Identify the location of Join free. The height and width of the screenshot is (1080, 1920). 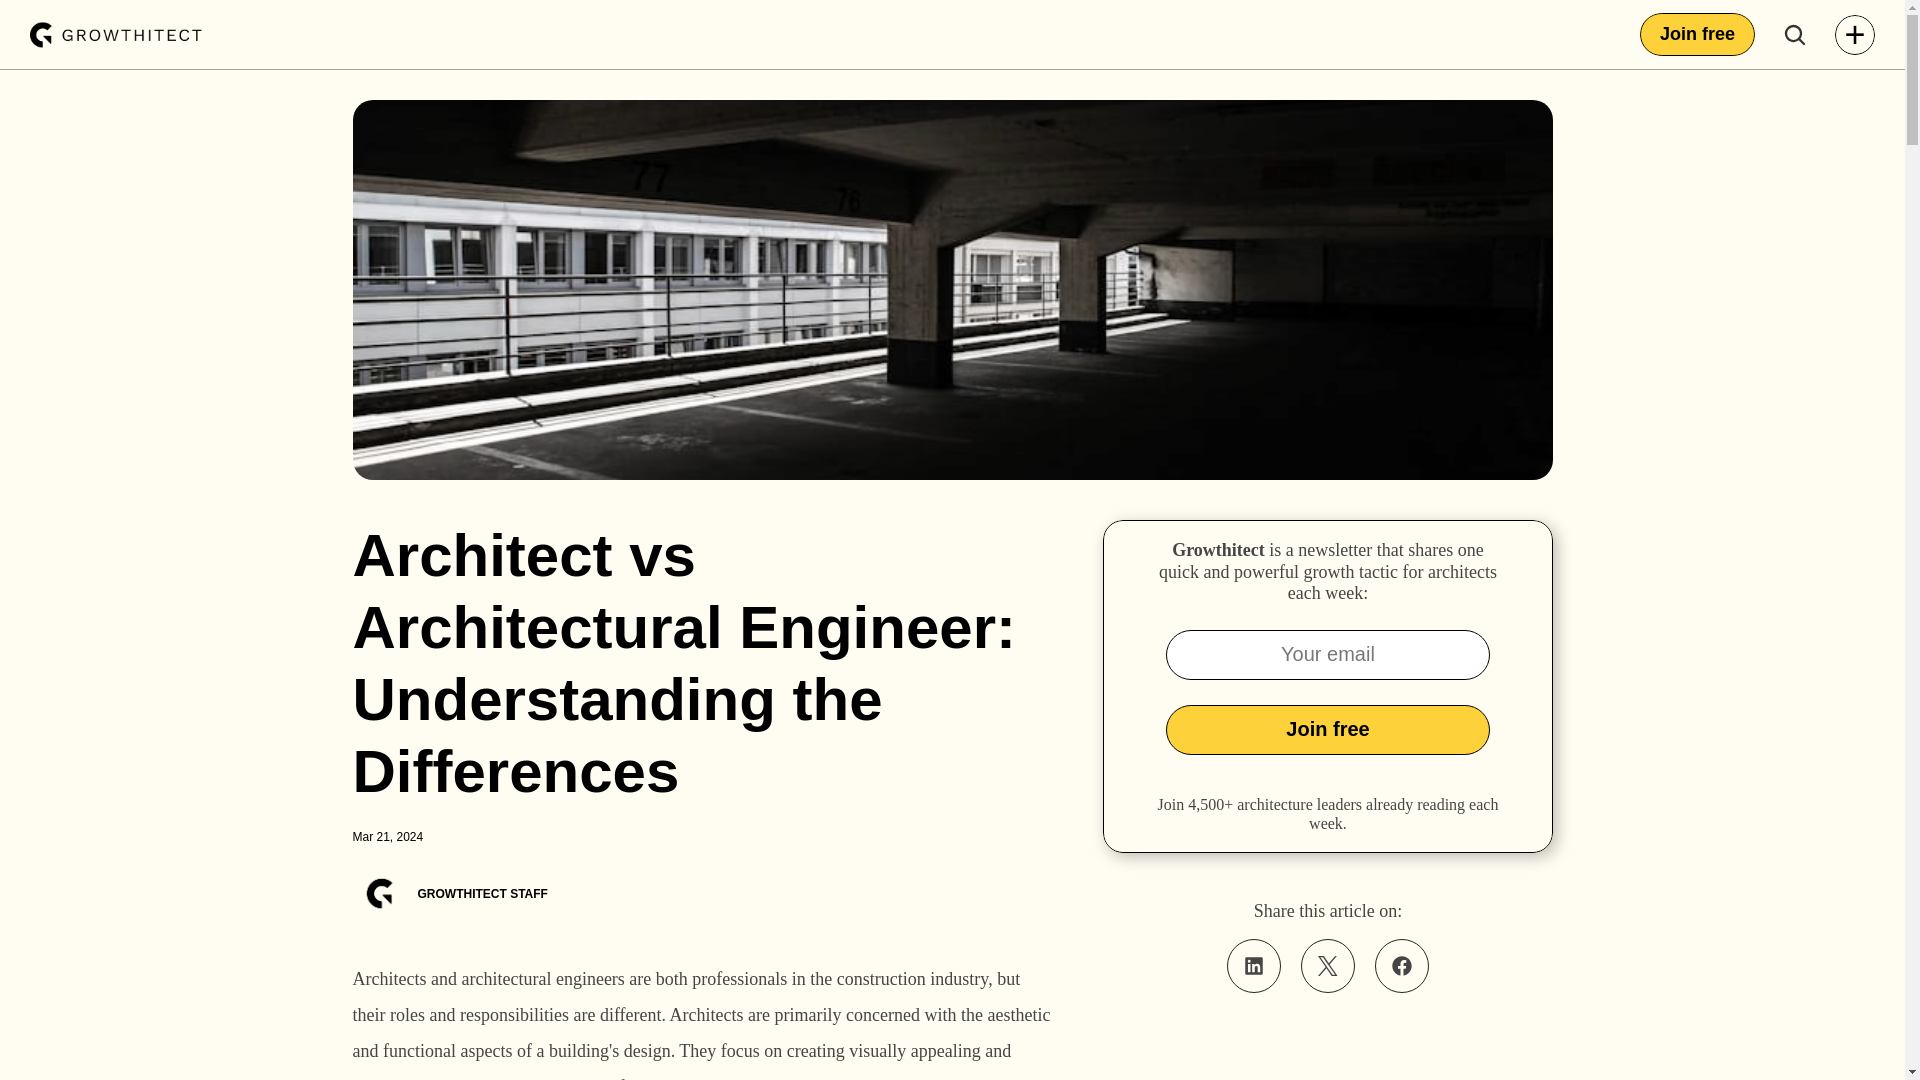
(1696, 34).